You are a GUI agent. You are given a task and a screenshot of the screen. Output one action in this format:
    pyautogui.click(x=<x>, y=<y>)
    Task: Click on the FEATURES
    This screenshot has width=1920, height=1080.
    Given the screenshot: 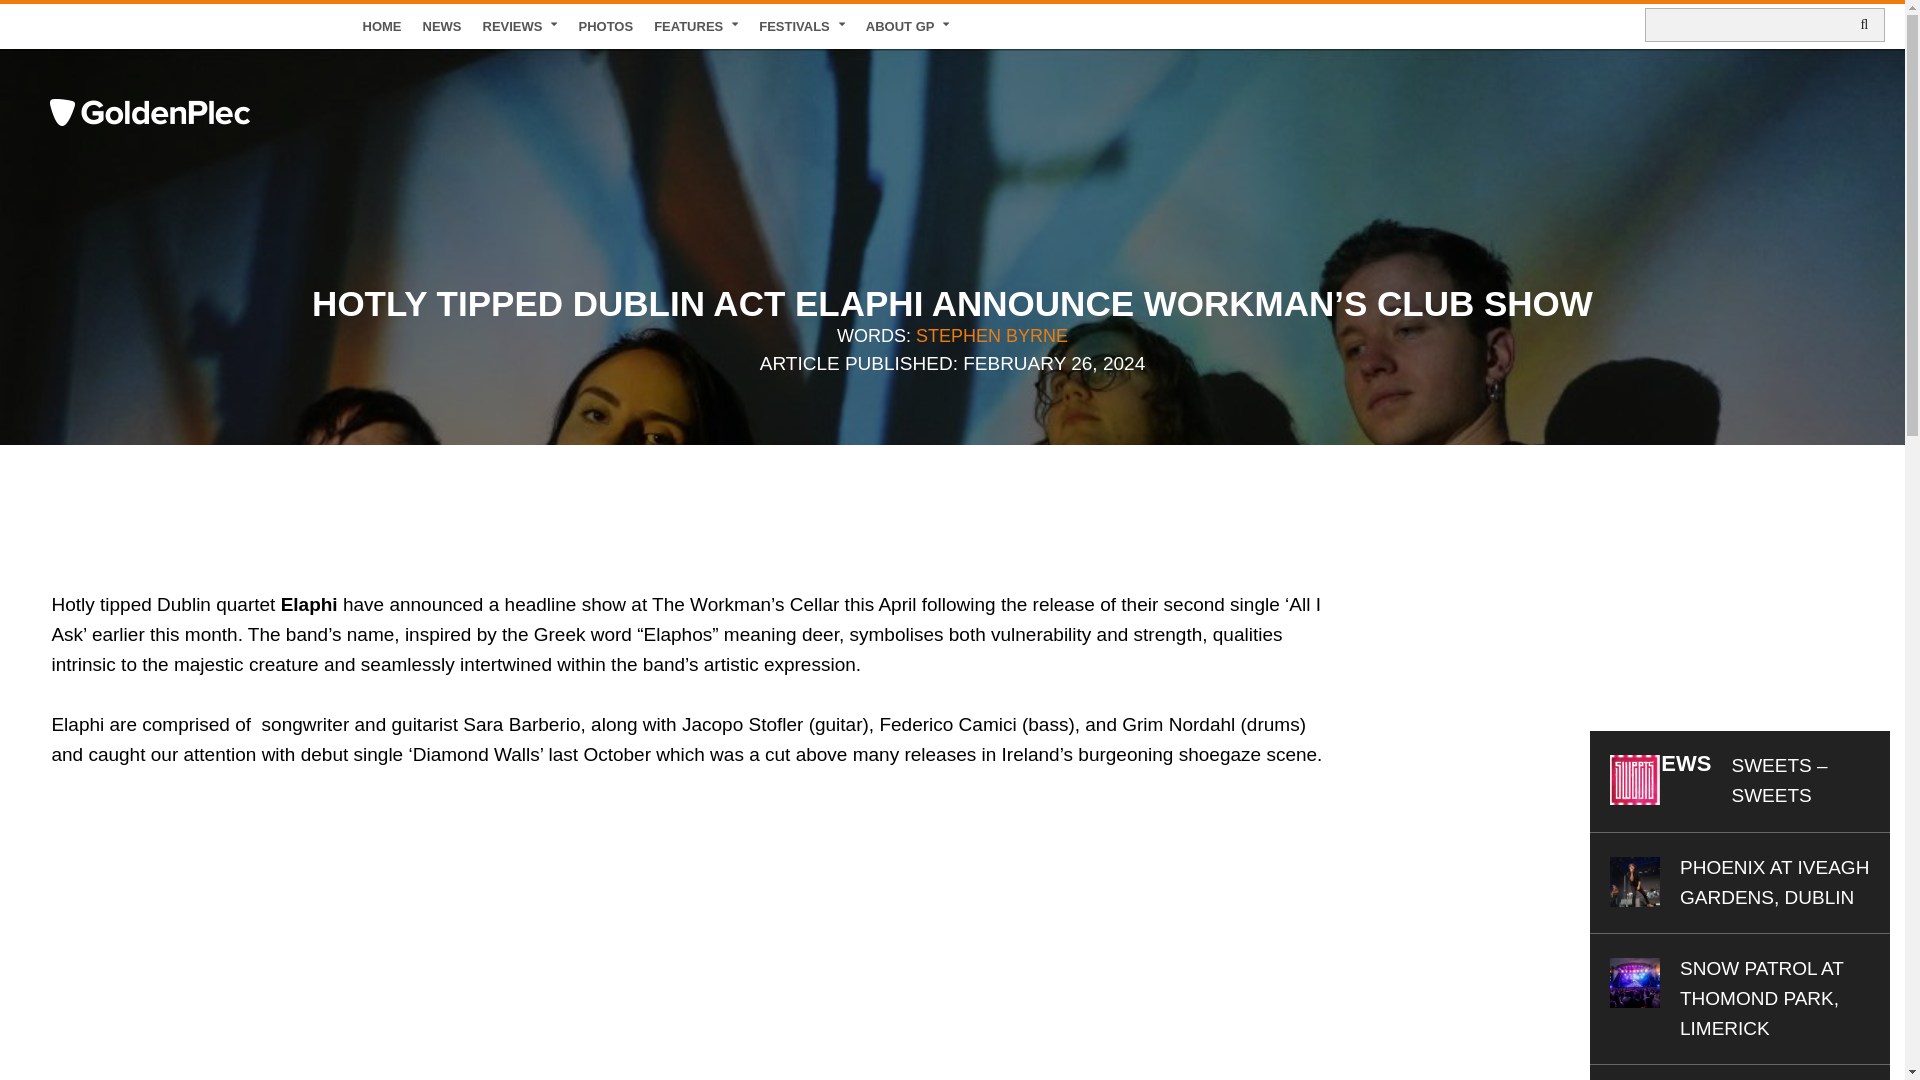 What is the action you would take?
    pyautogui.click(x=696, y=26)
    